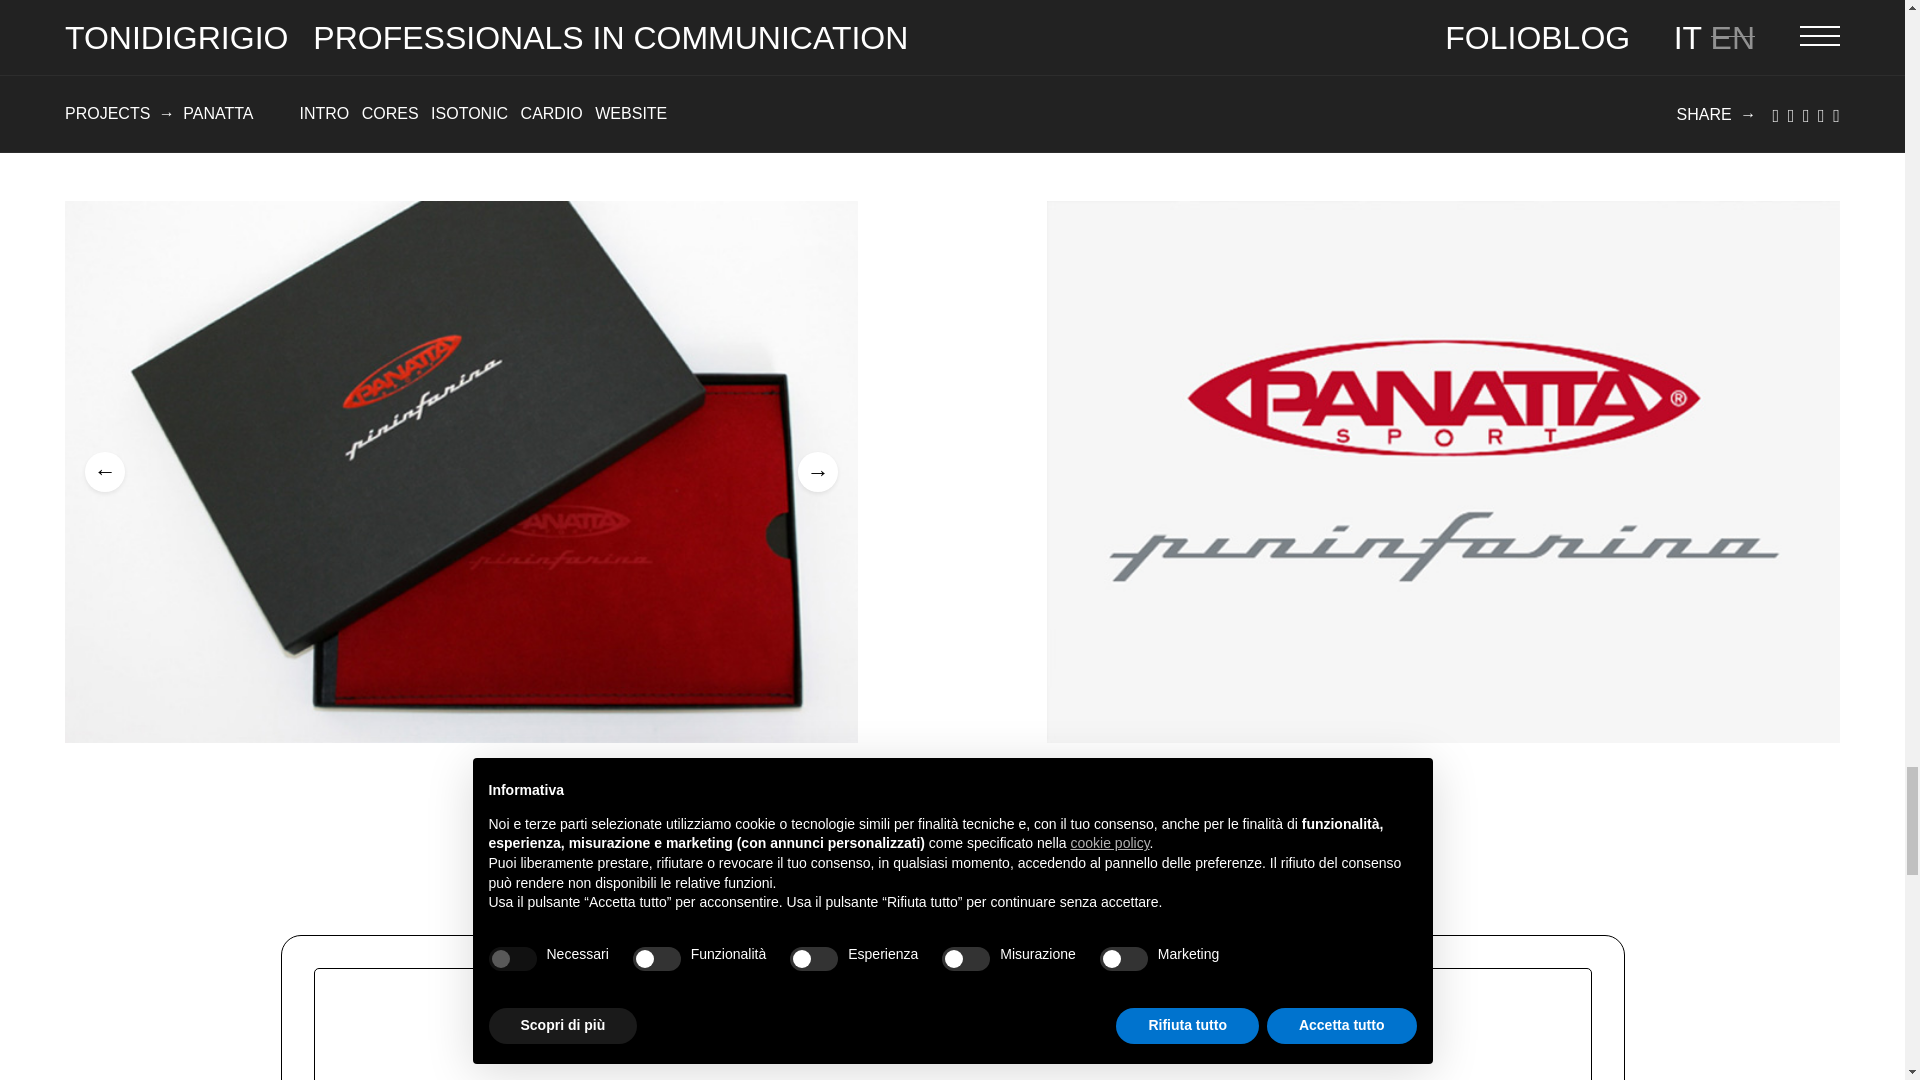 The width and height of the screenshot is (1920, 1080). Describe the element at coordinates (818, 472) in the screenshot. I see `Next` at that location.